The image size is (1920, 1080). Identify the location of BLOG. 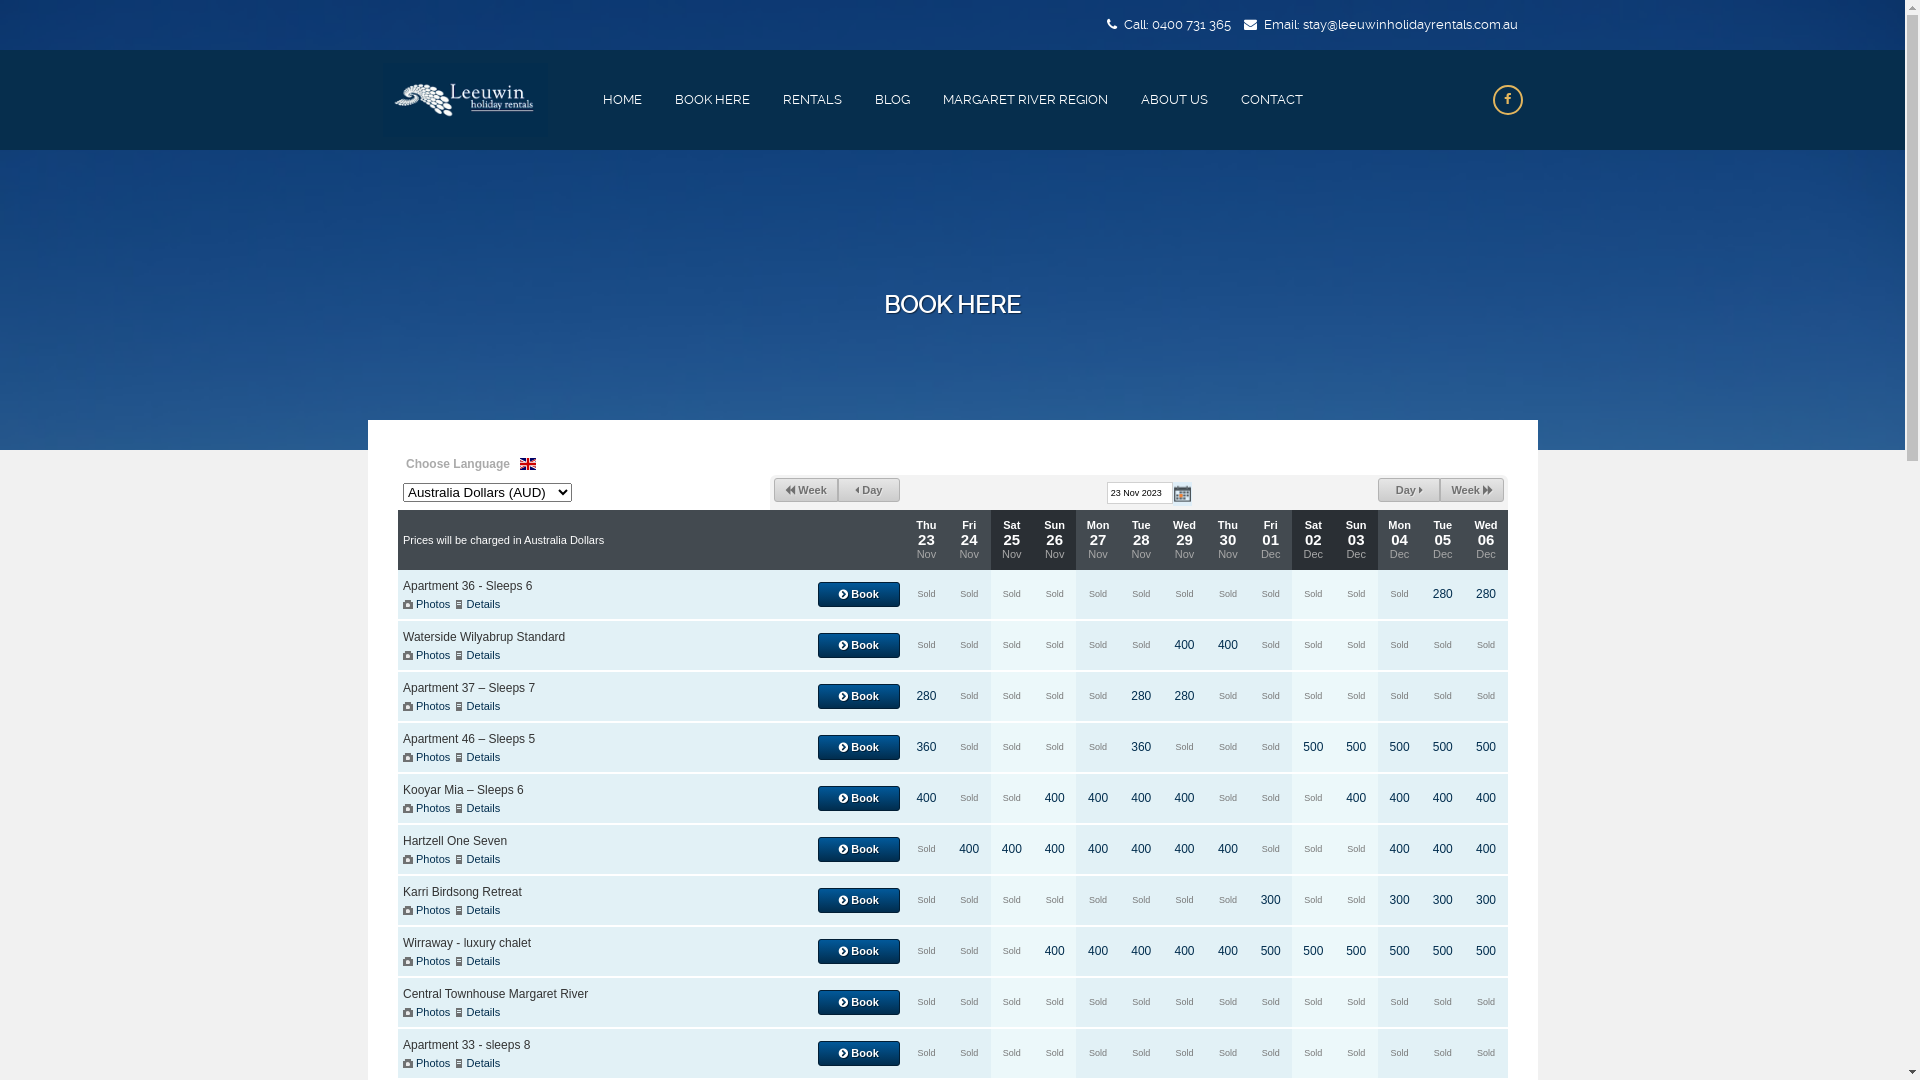
(892, 100).